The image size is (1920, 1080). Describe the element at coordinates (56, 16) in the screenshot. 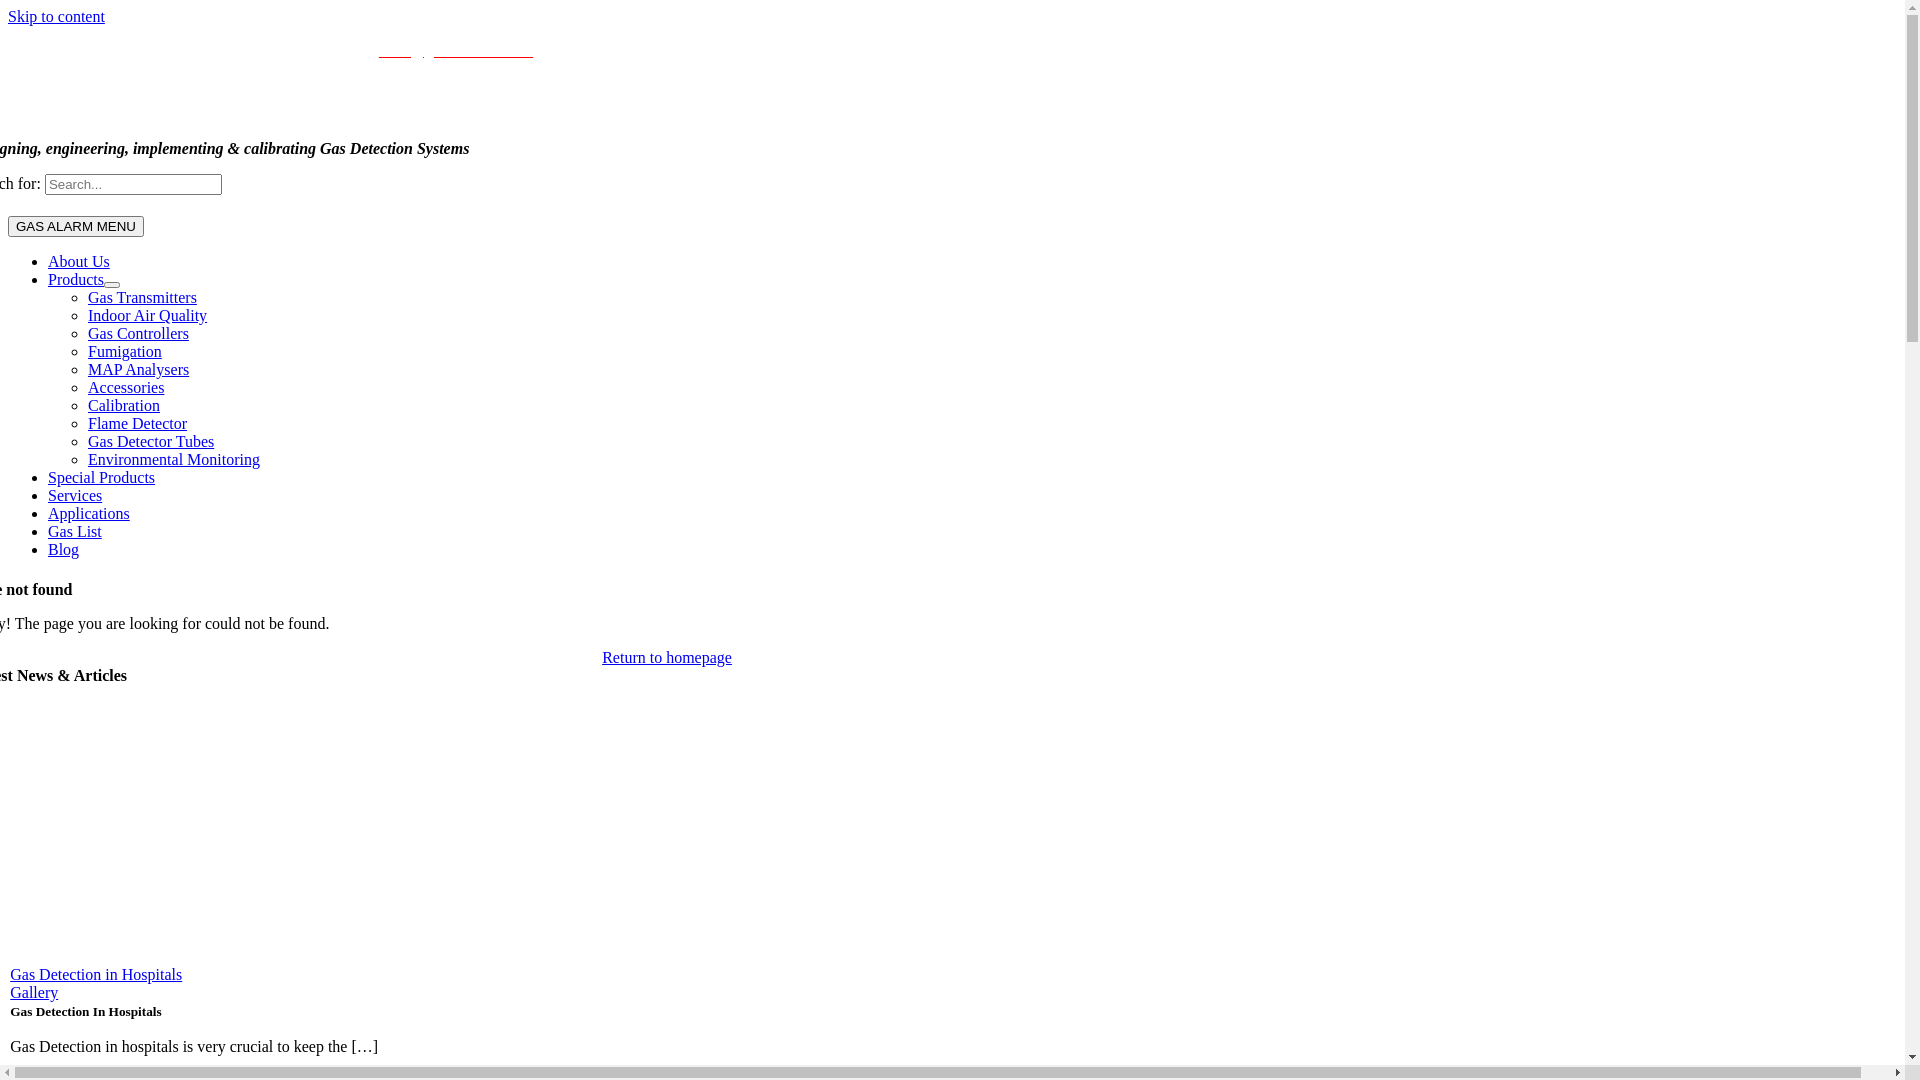

I see `Skip to content` at that location.